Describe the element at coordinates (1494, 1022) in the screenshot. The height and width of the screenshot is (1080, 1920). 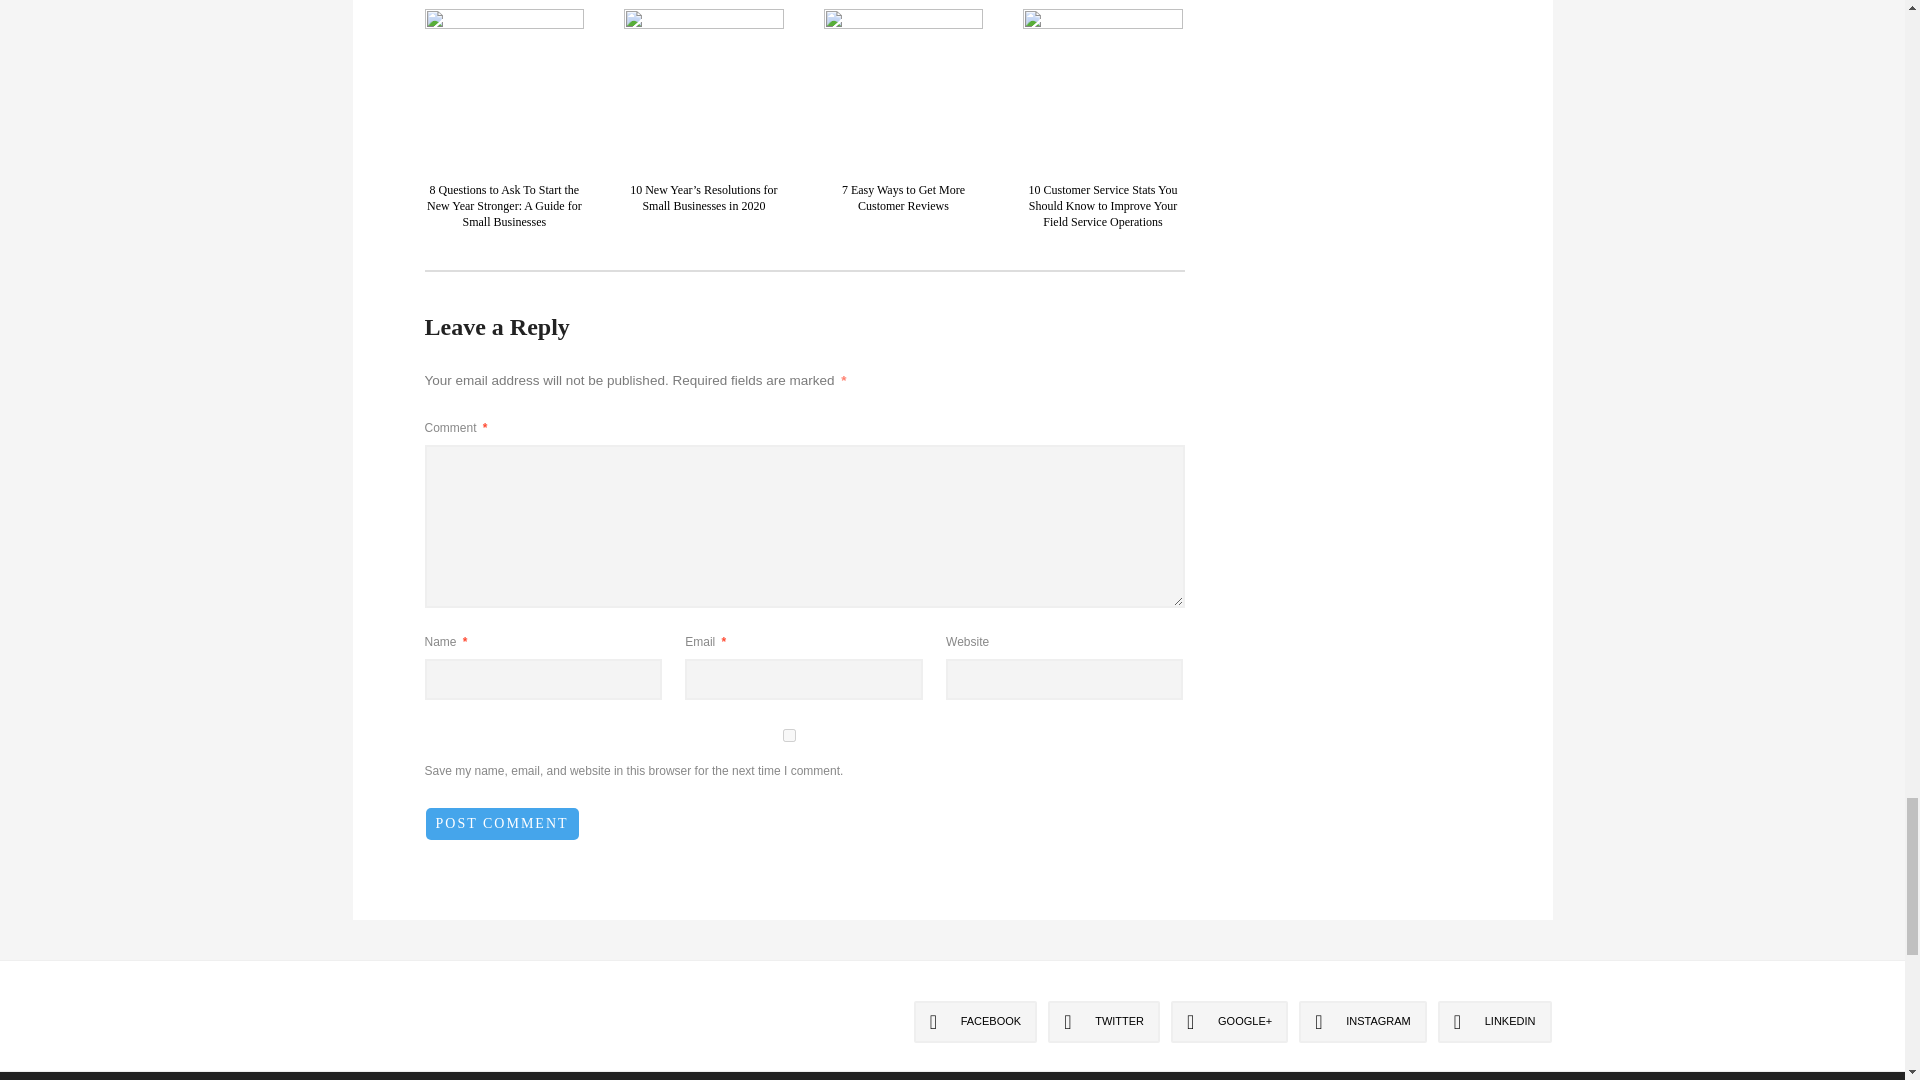
I see `LinkedIn` at that location.